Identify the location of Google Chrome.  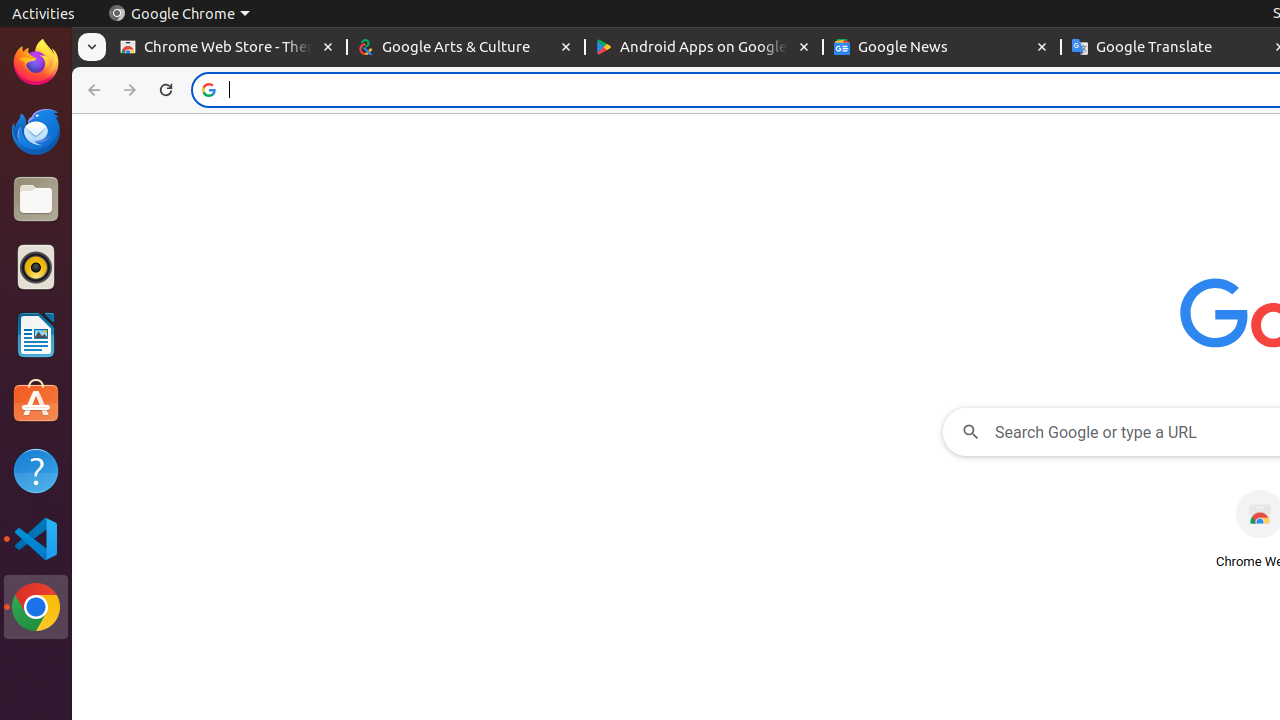
(179, 14).